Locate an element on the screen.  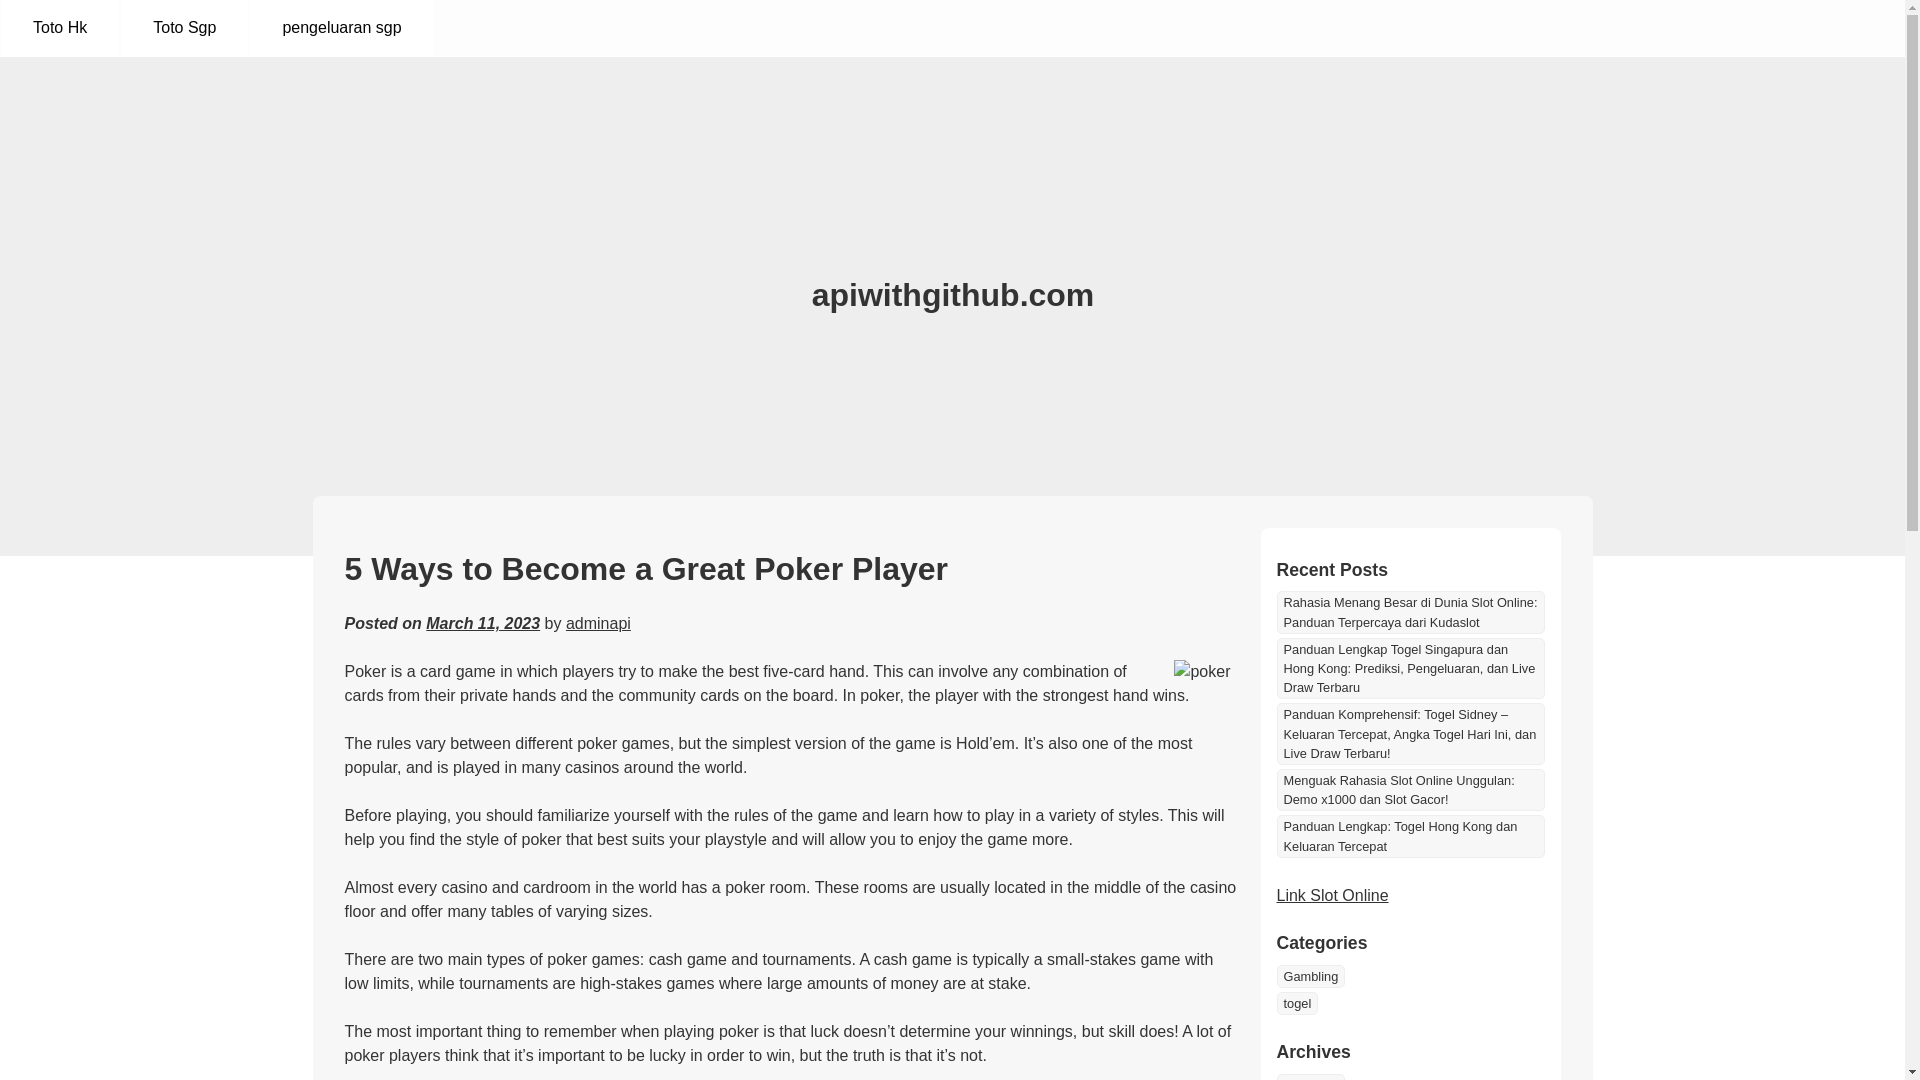
Panduan Lengkap: Togel Hong Kong dan Keluaran Tercepat is located at coordinates (1410, 836).